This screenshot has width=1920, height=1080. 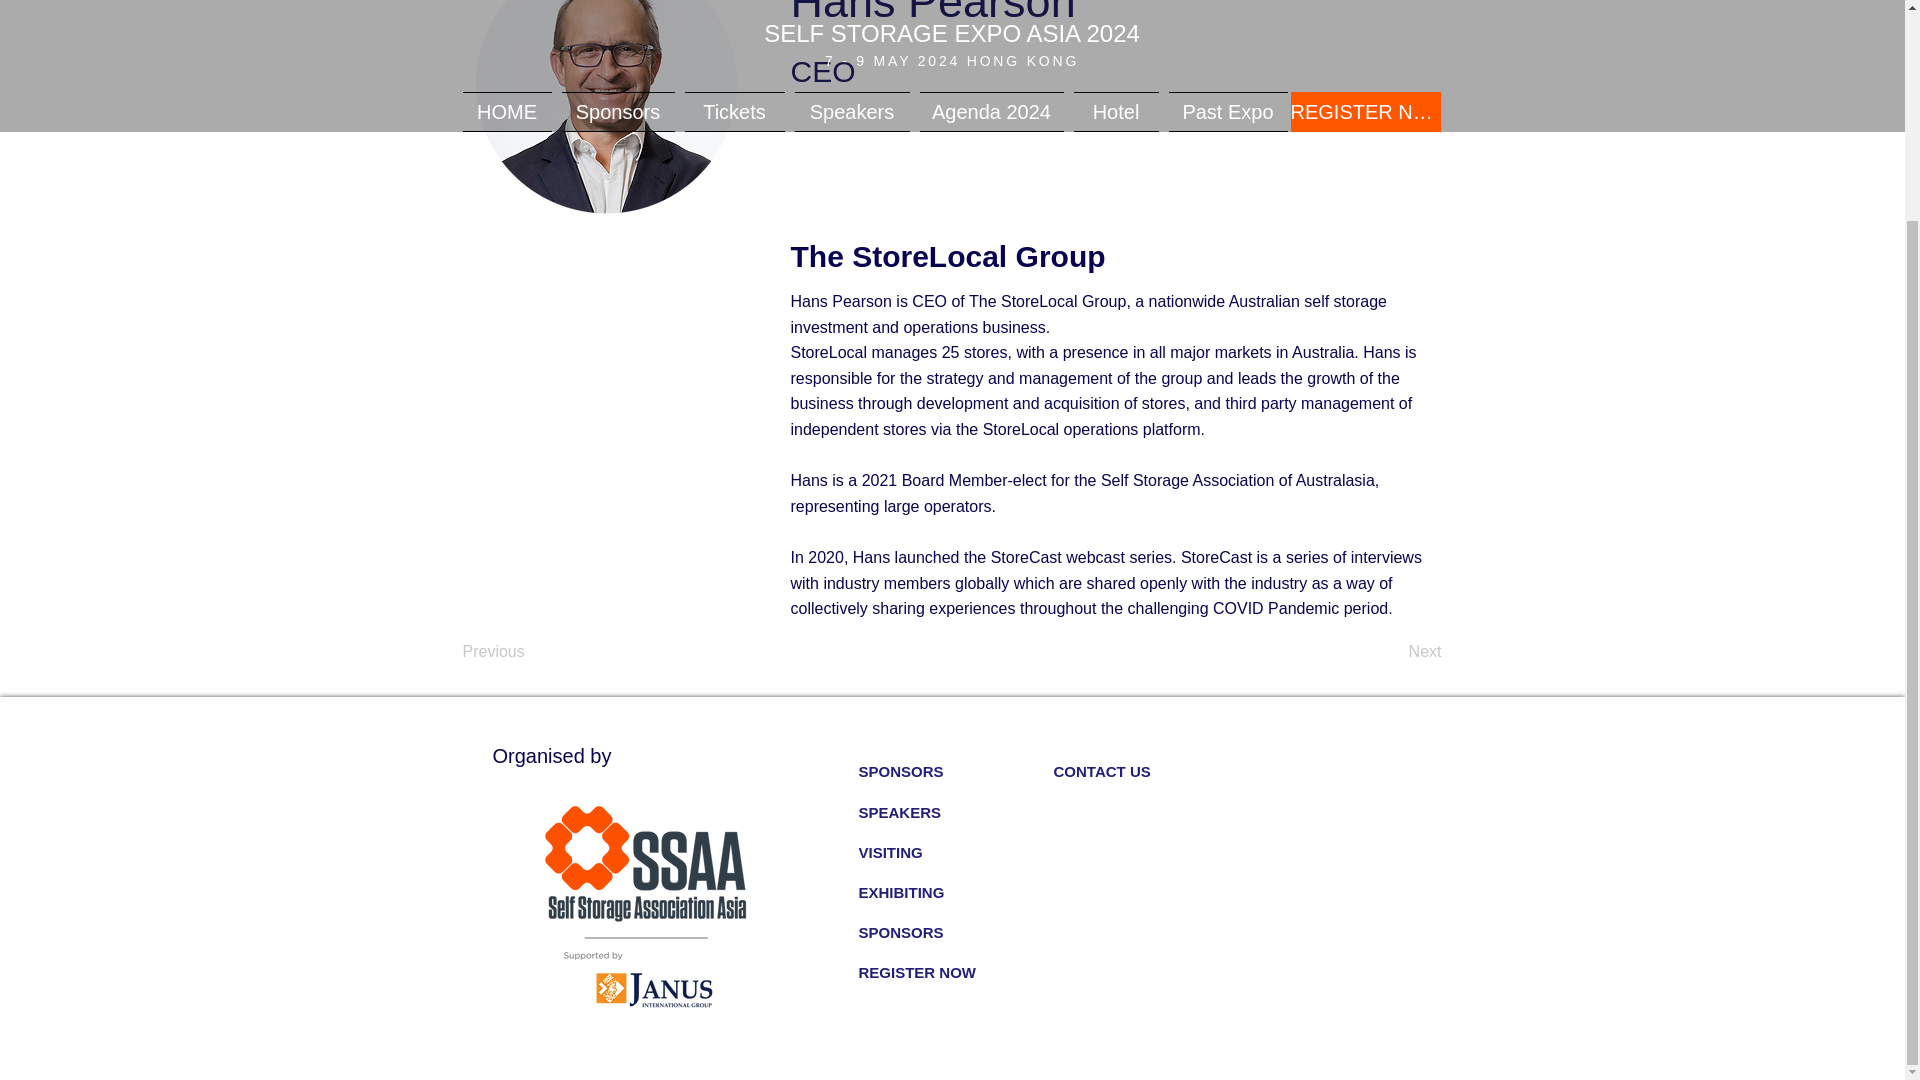 What do you see at coordinates (955, 972) in the screenshot?
I see `REGISTER NOW` at bounding box center [955, 972].